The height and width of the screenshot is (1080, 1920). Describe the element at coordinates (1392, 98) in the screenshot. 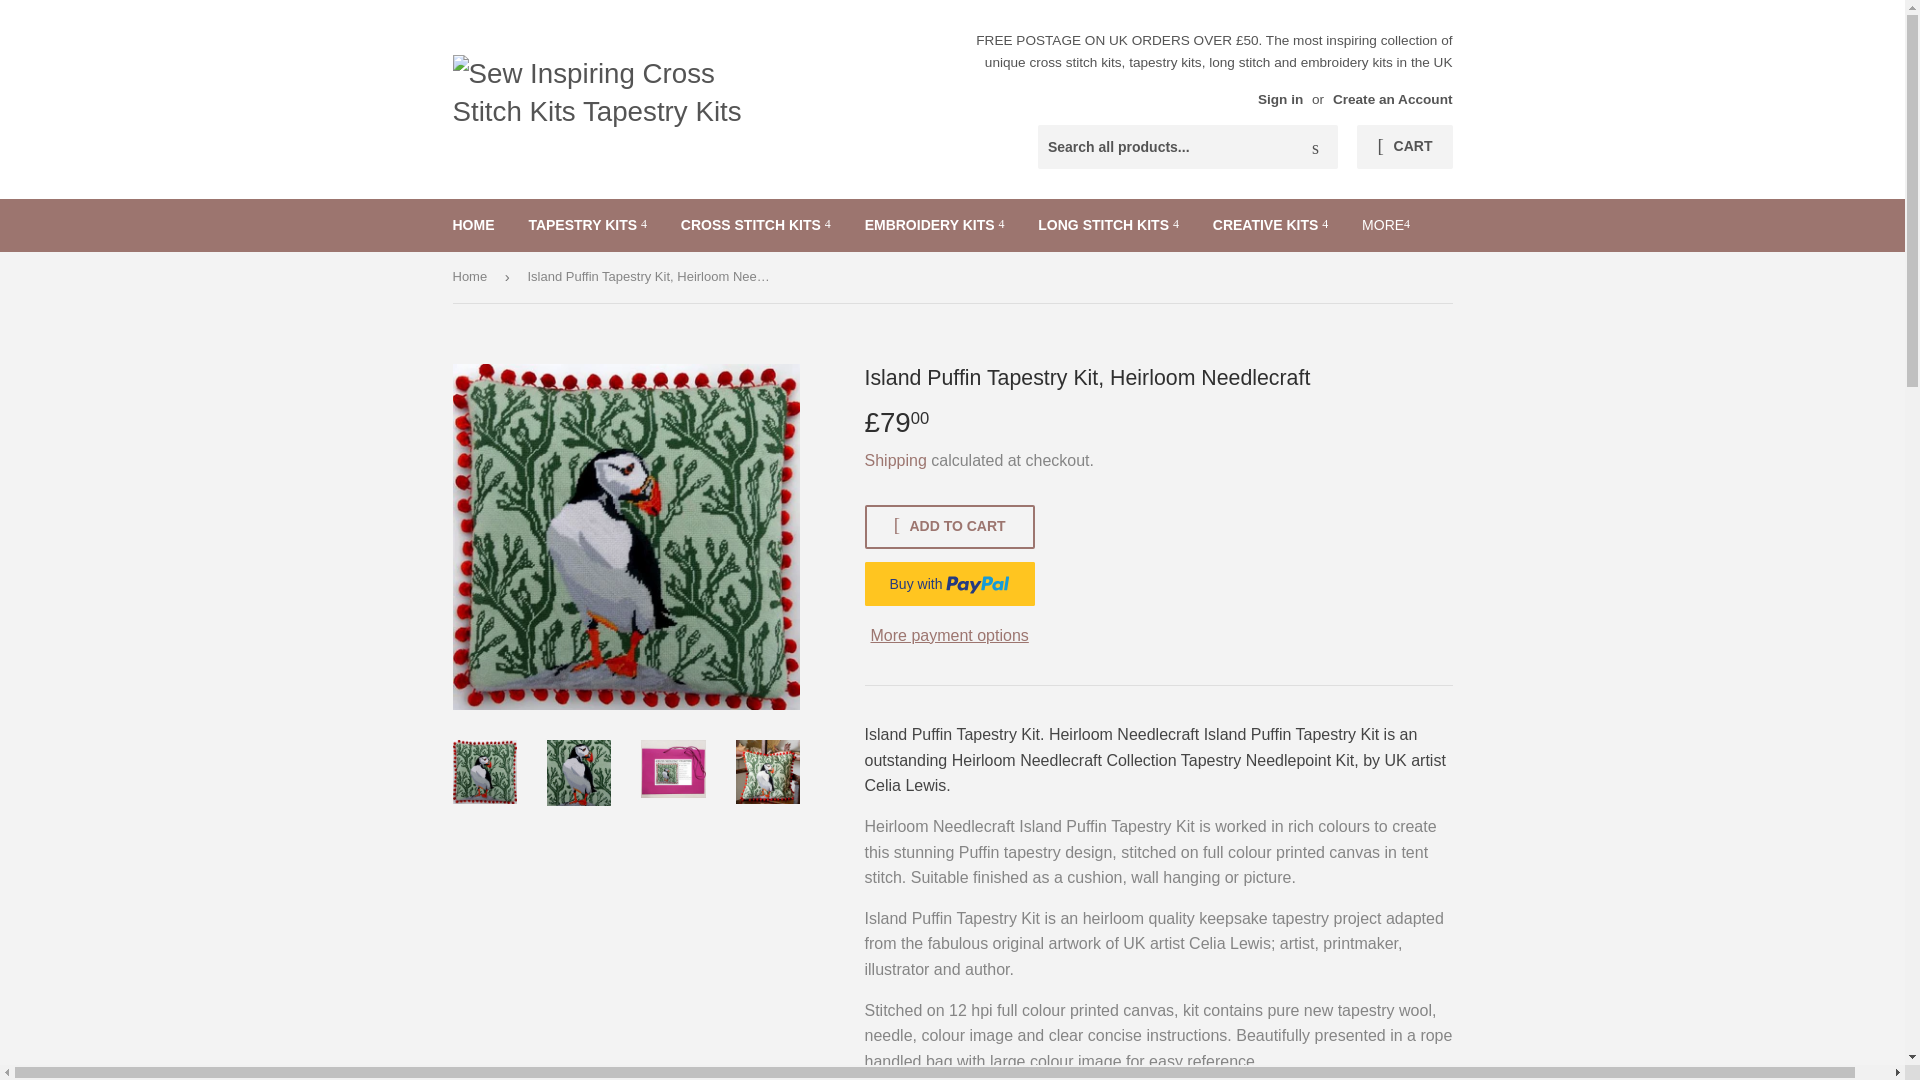

I see `Create an Account` at that location.